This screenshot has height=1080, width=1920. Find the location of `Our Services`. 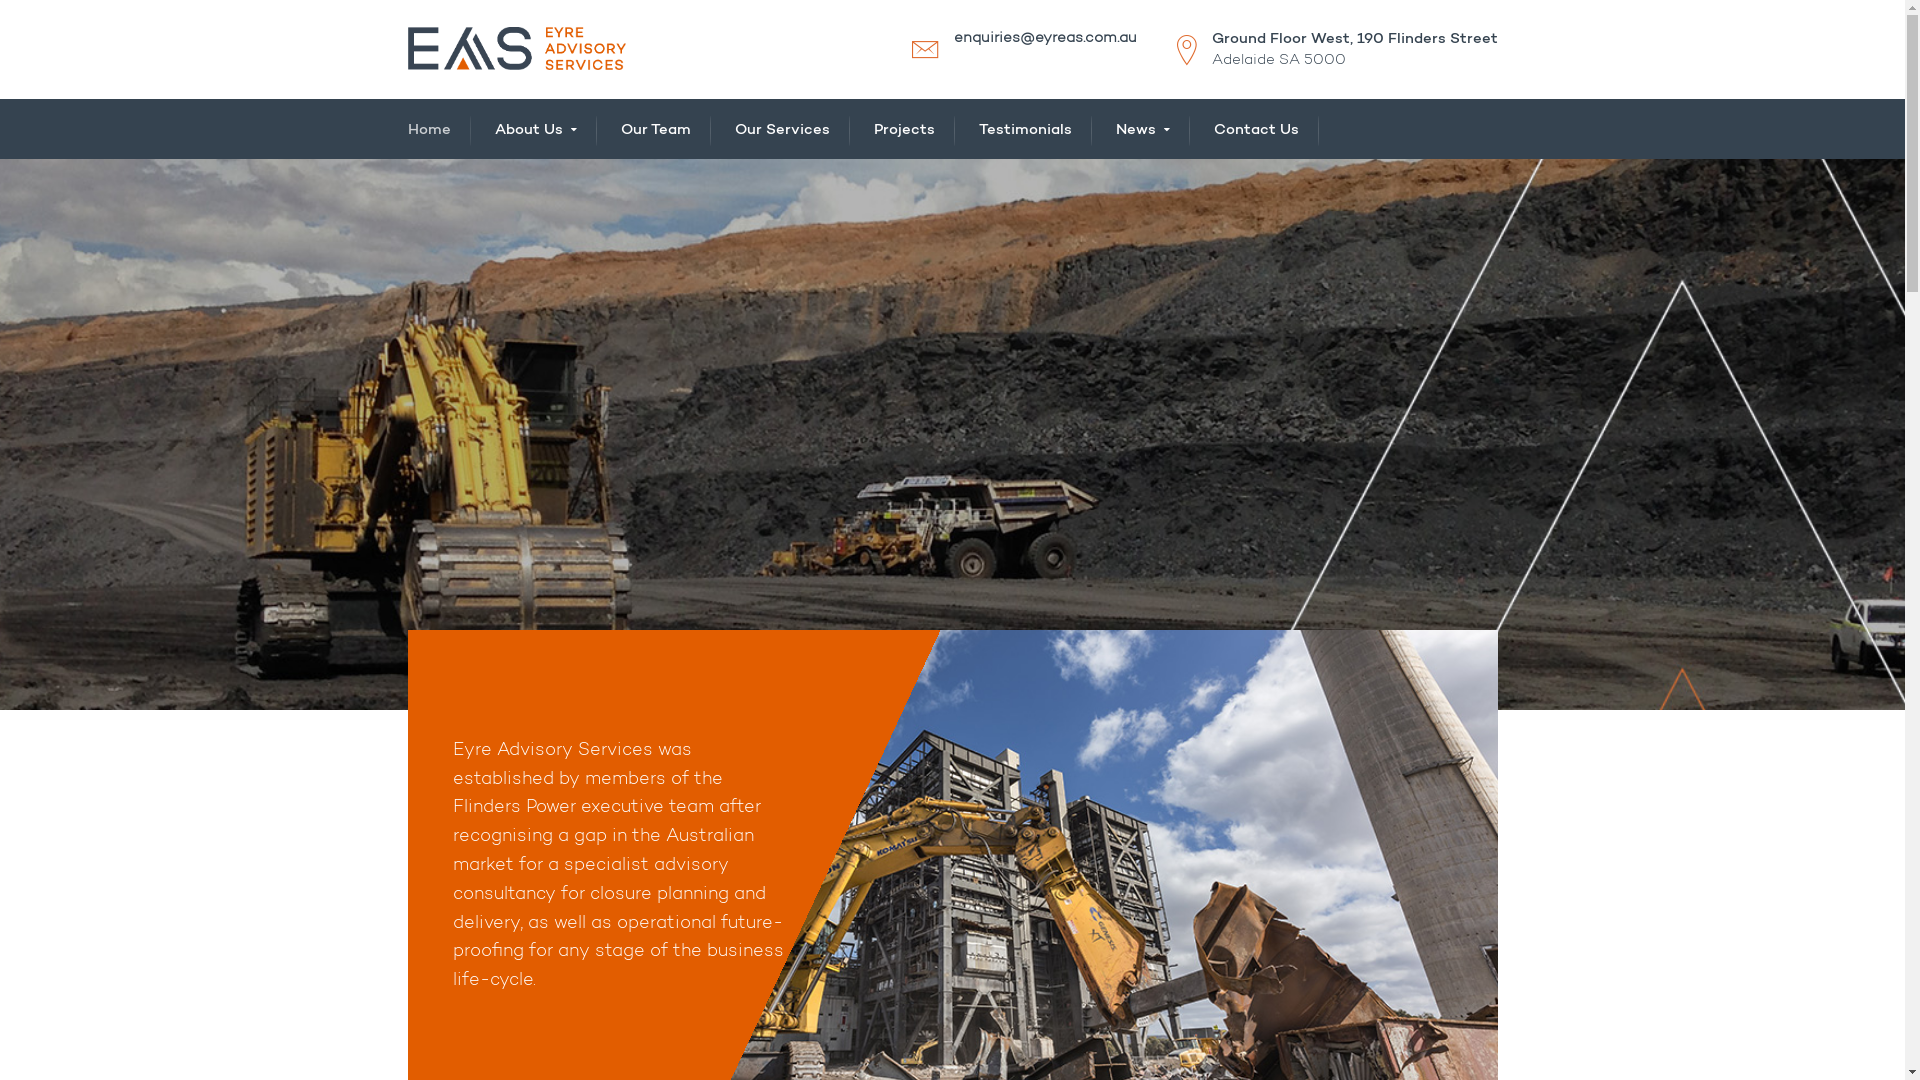

Our Services is located at coordinates (782, 130).